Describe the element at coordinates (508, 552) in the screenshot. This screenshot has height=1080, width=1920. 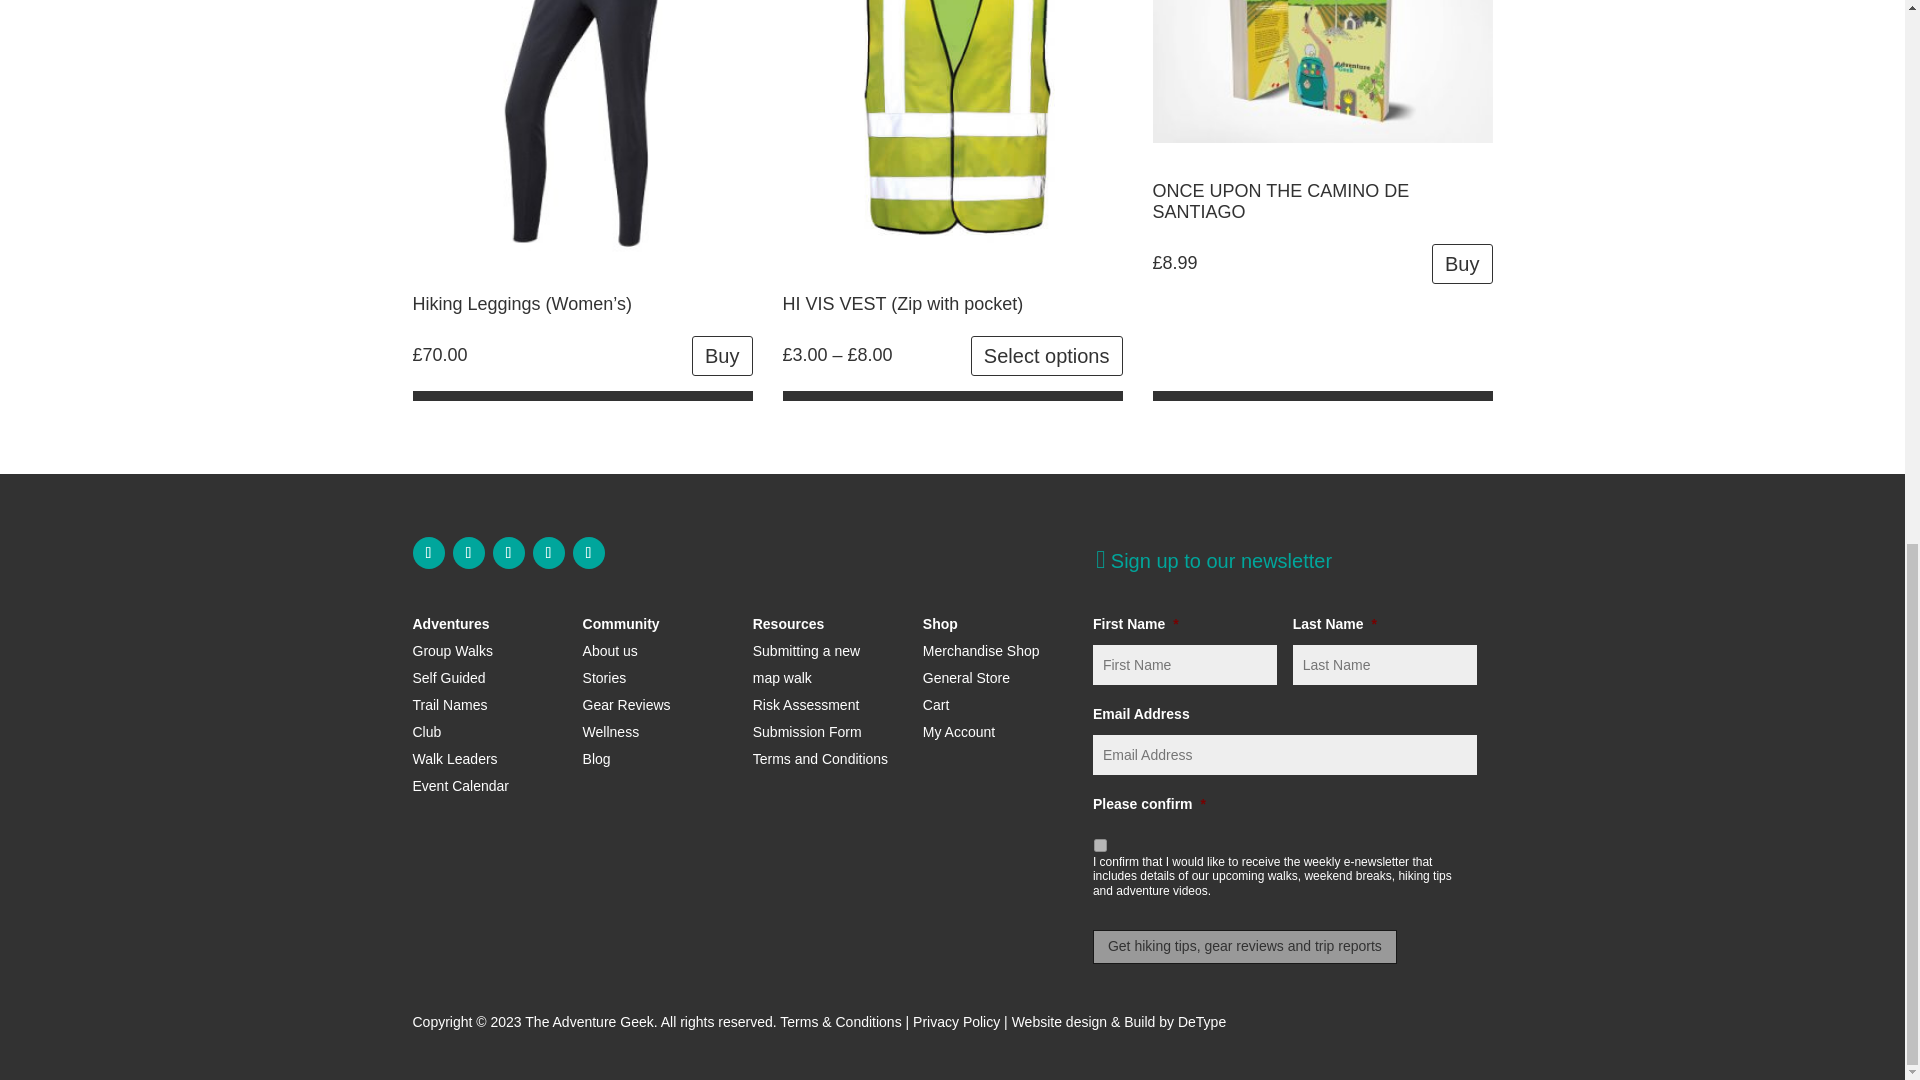
I see `Follow on Twitter` at that location.